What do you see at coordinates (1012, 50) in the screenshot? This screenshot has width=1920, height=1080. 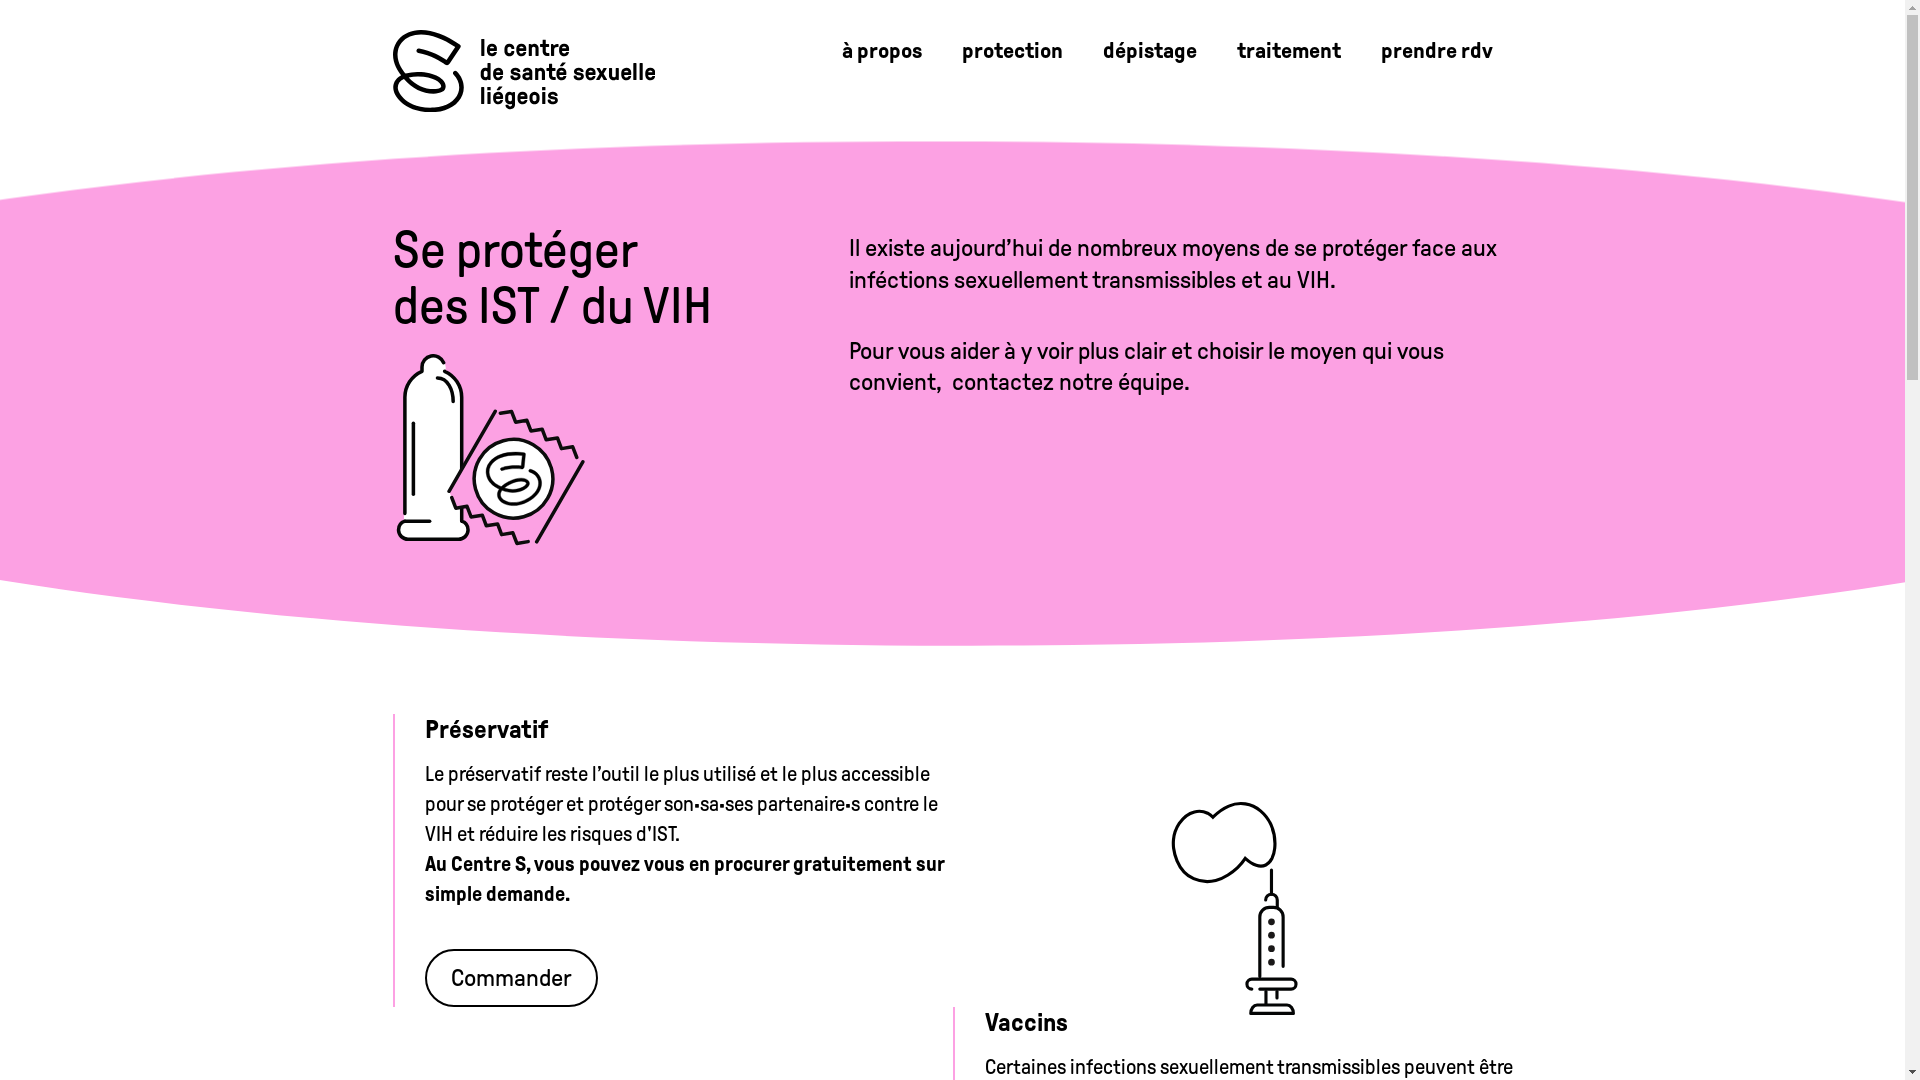 I see `protection` at bounding box center [1012, 50].